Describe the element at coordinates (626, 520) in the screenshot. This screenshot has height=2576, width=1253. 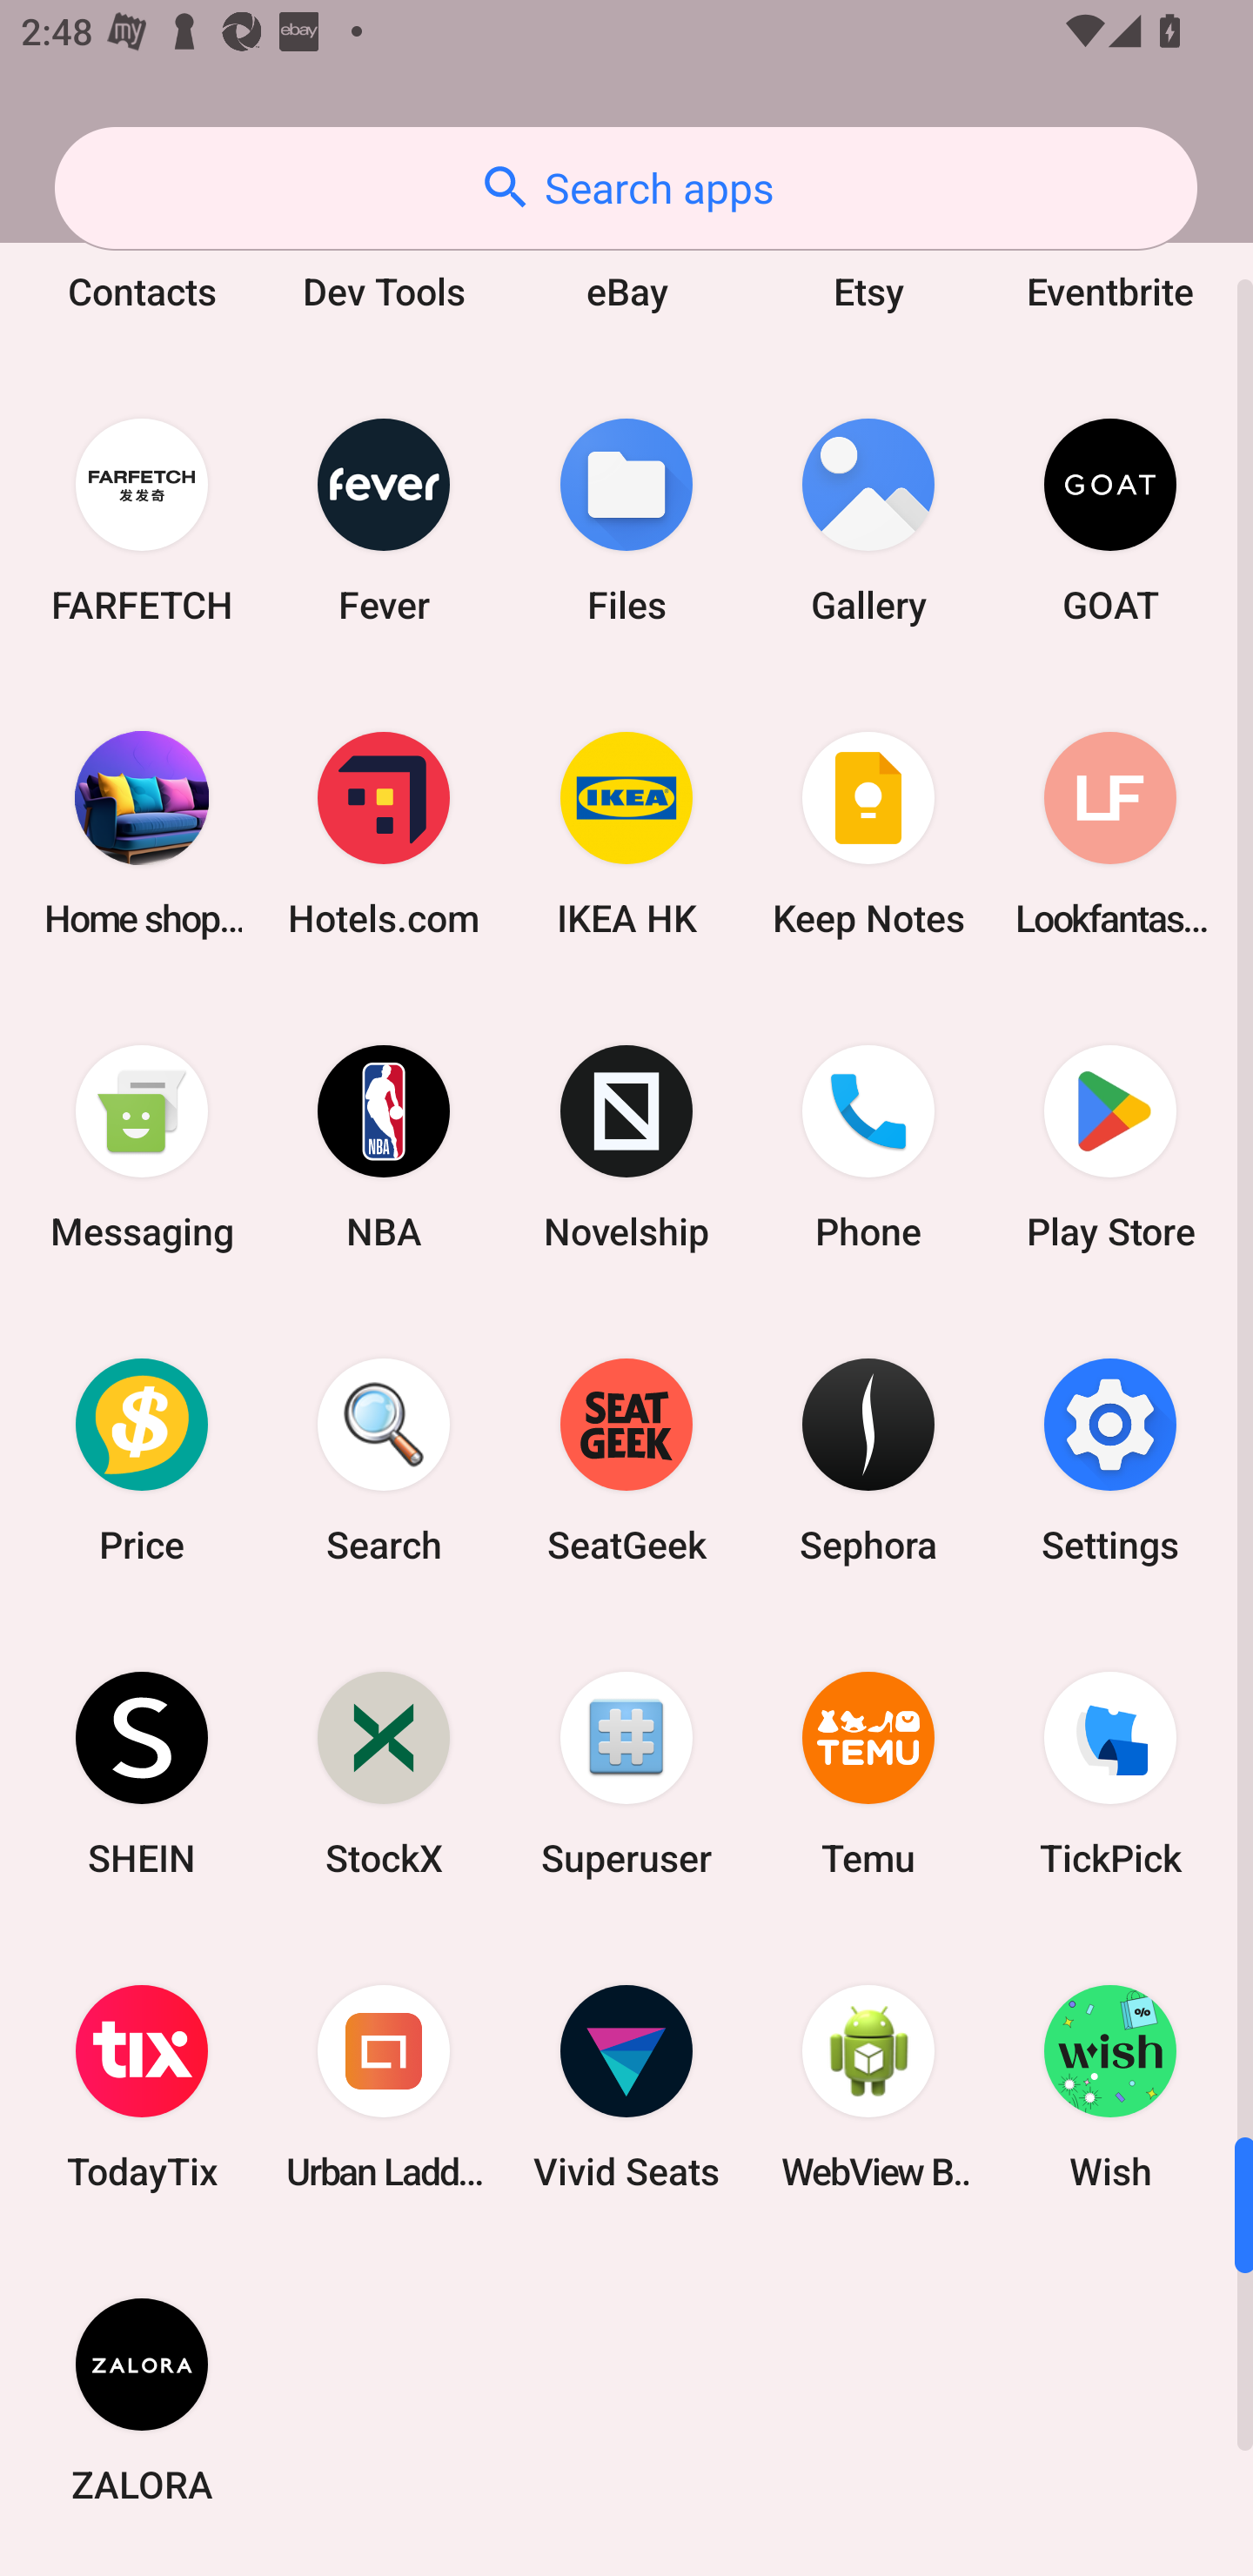
I see `Files` at that location.